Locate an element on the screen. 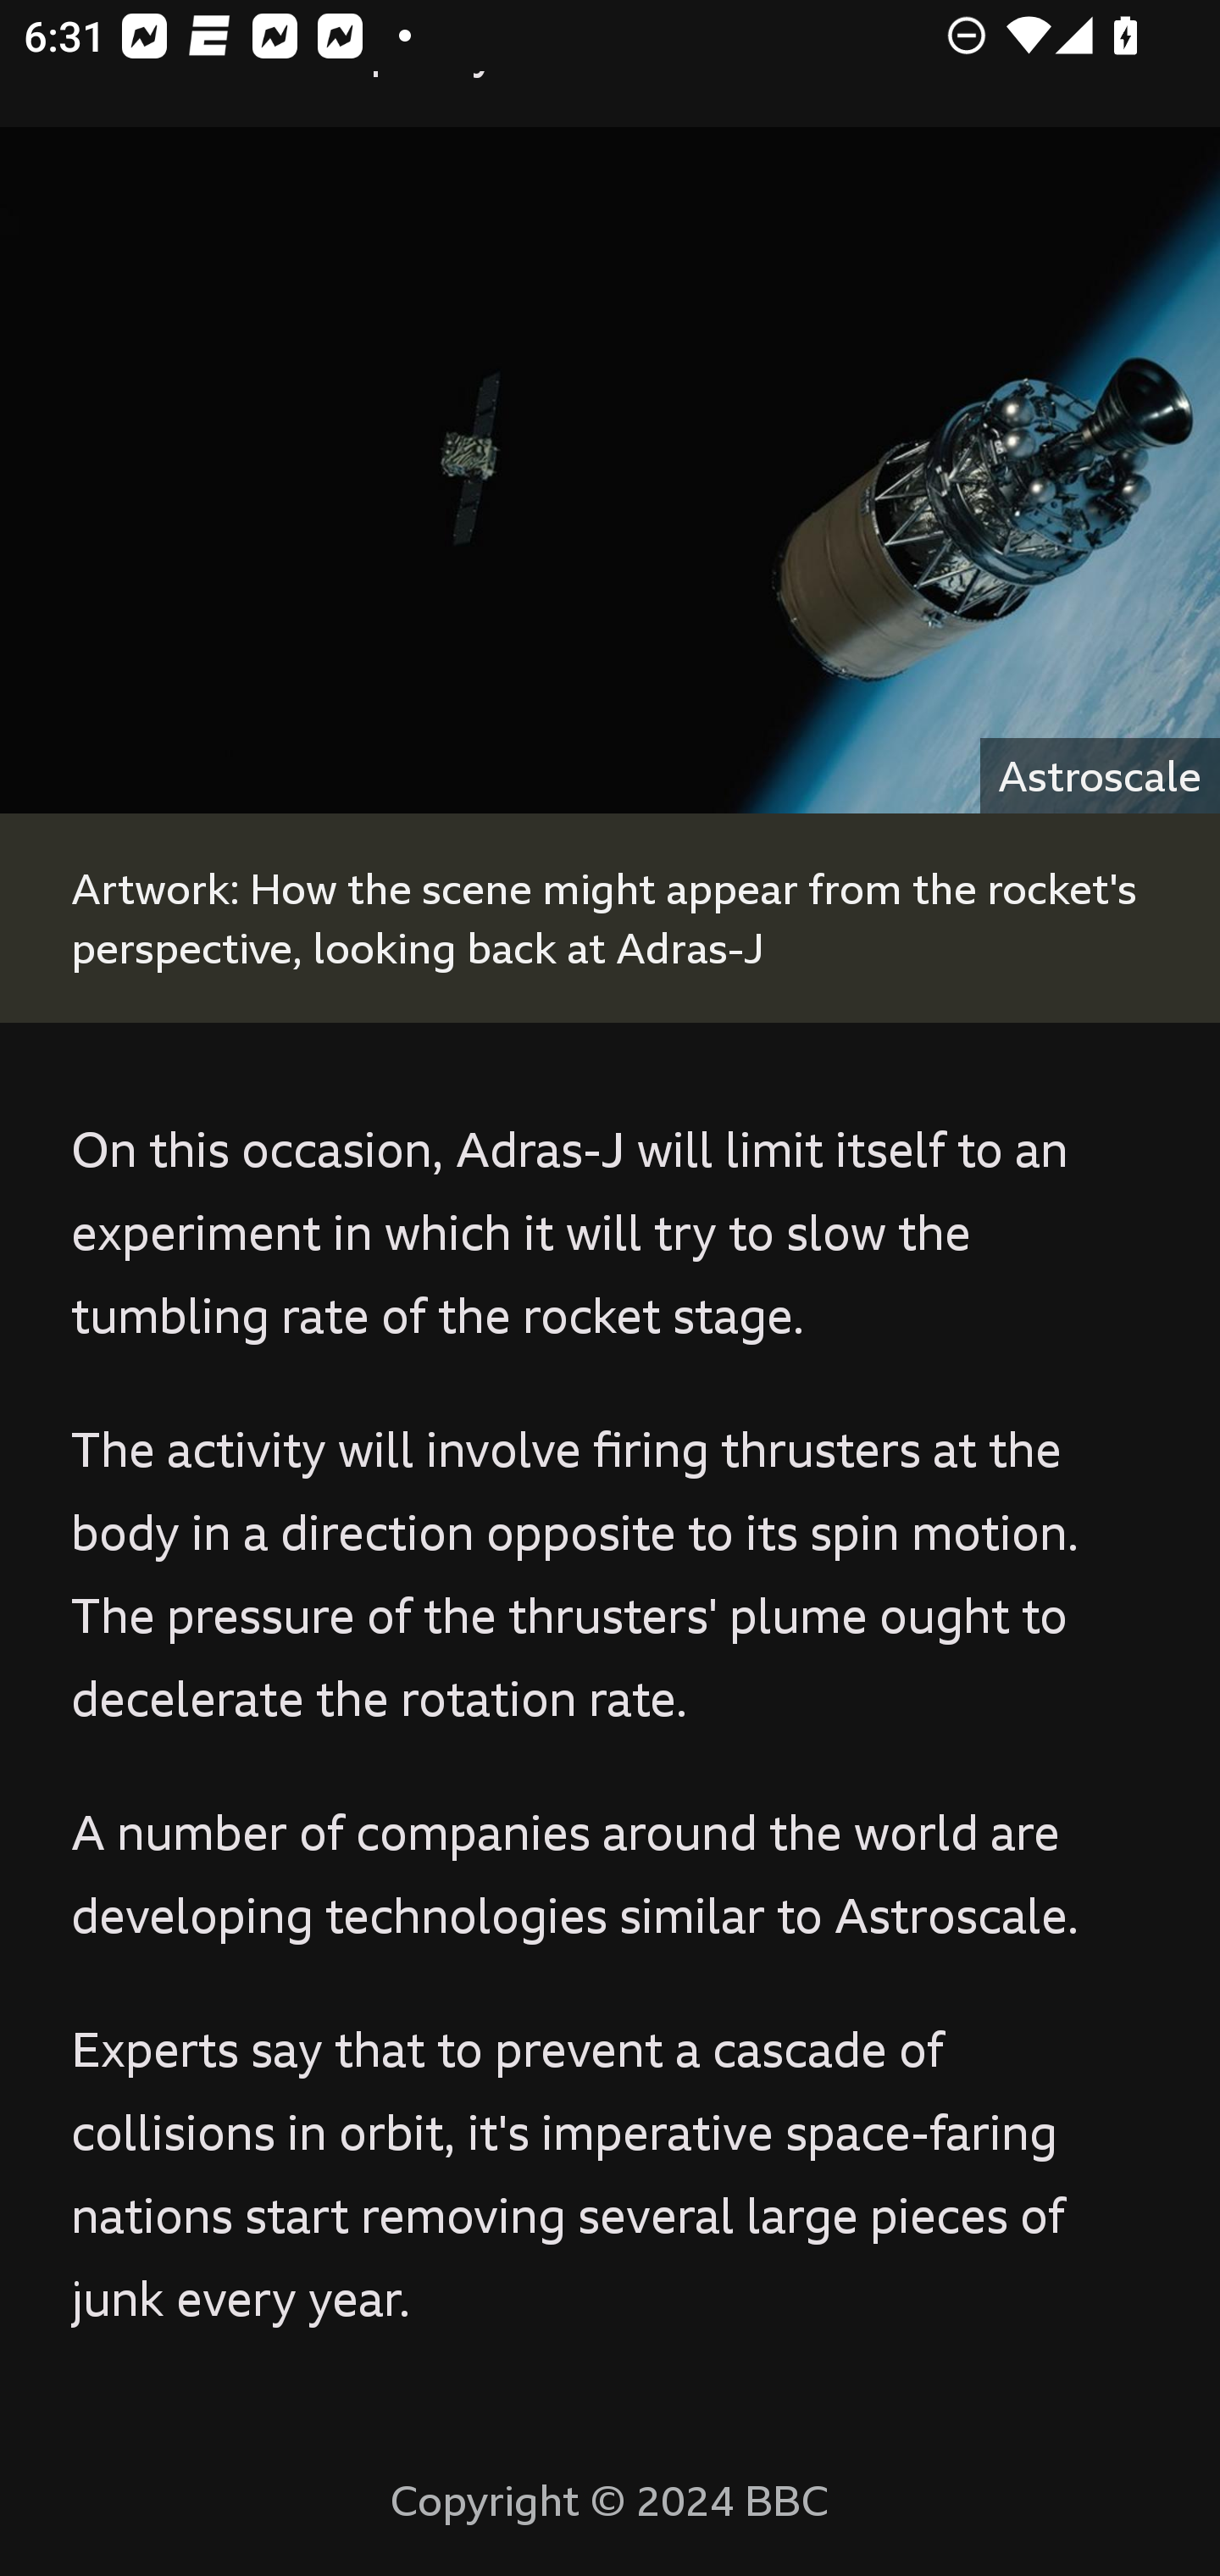 The image size is (1220, 2576). Artwork of rendezvous is located at coordinates (610, 469).